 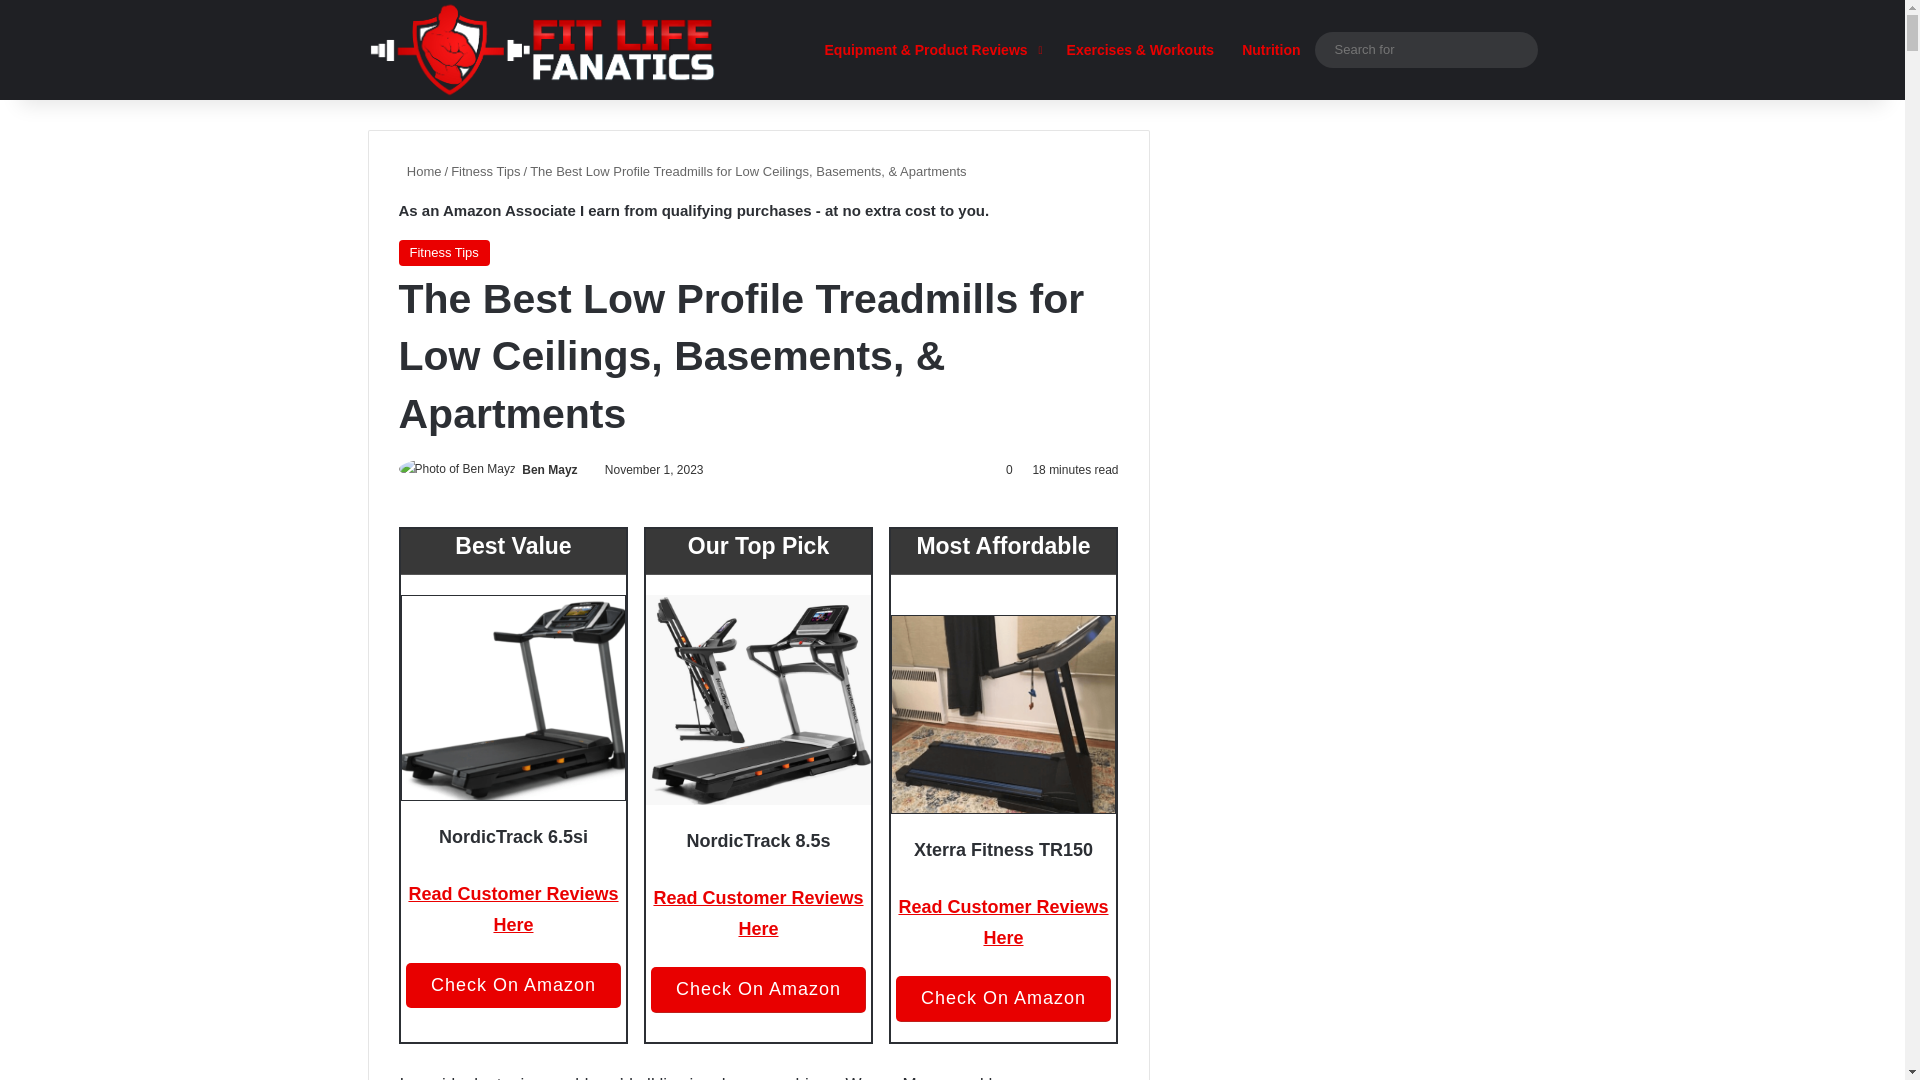 What do you see at coordinates (419, 172) in the screenshot?
I see `Home` at bounding box center [419, 172].